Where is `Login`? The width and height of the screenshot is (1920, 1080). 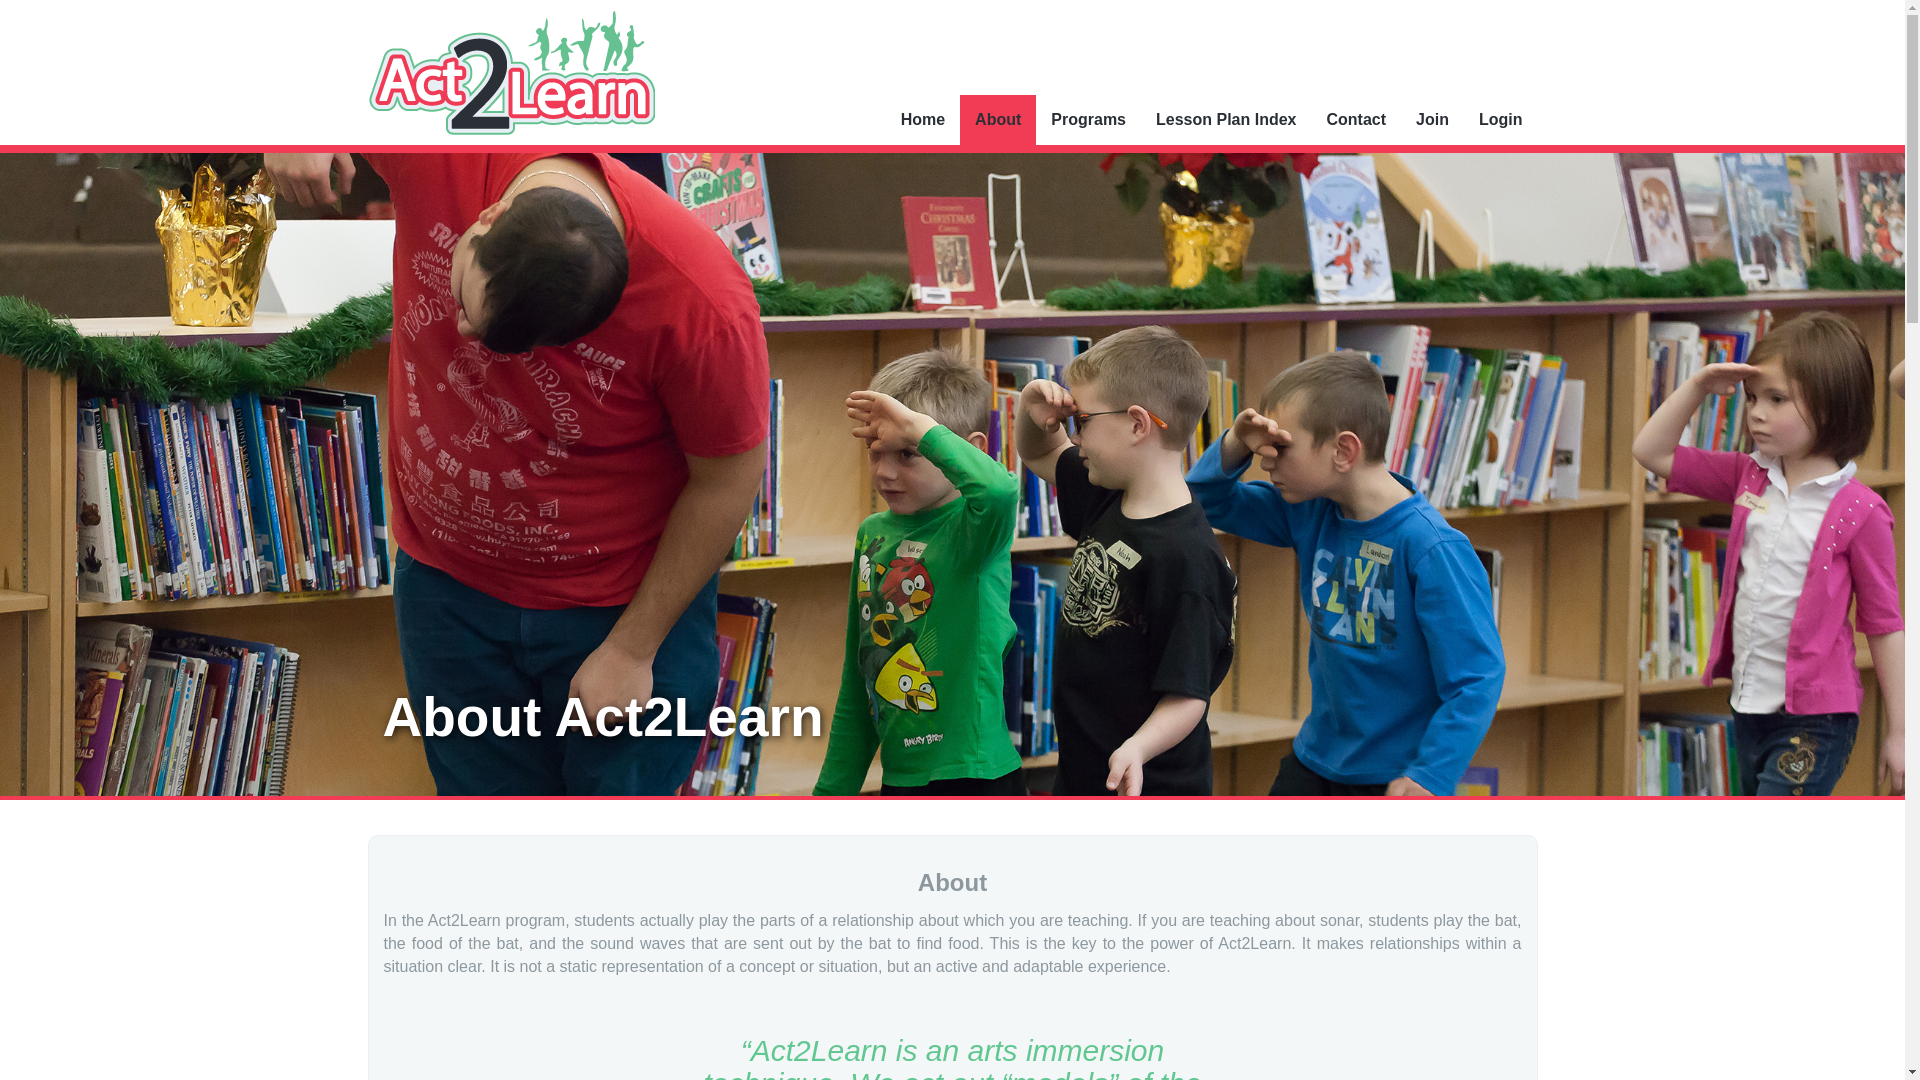 Login is located at coordinates (1500, 120).